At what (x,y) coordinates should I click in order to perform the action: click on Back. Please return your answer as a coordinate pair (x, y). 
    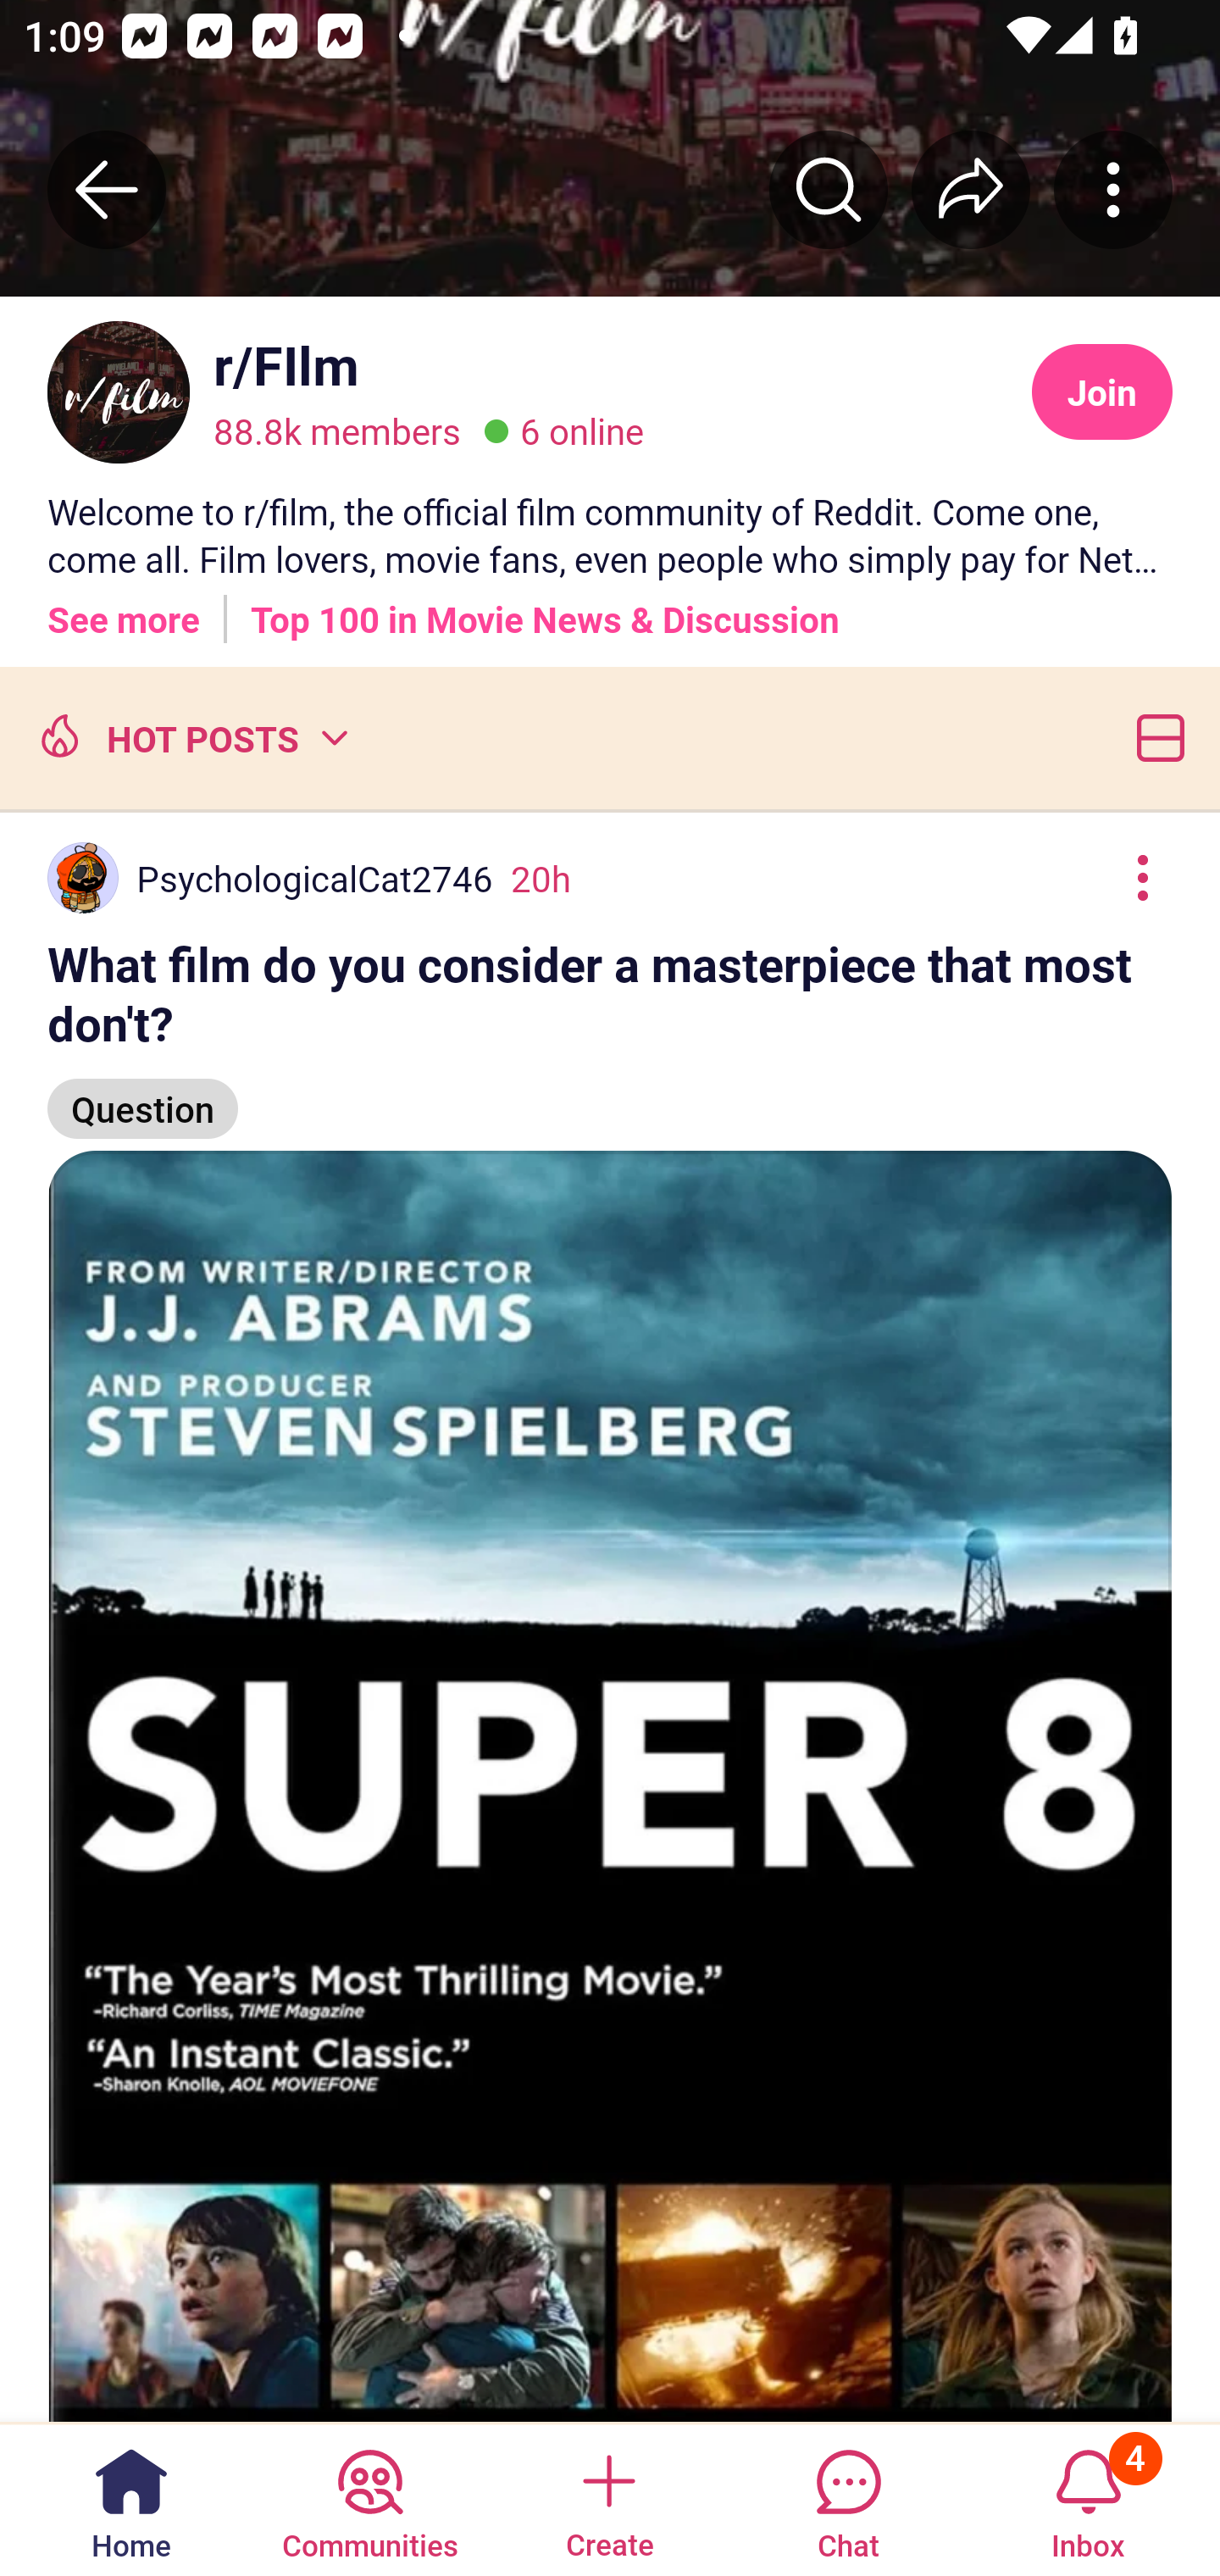
    Looking at the image, I should click on (107, 189).